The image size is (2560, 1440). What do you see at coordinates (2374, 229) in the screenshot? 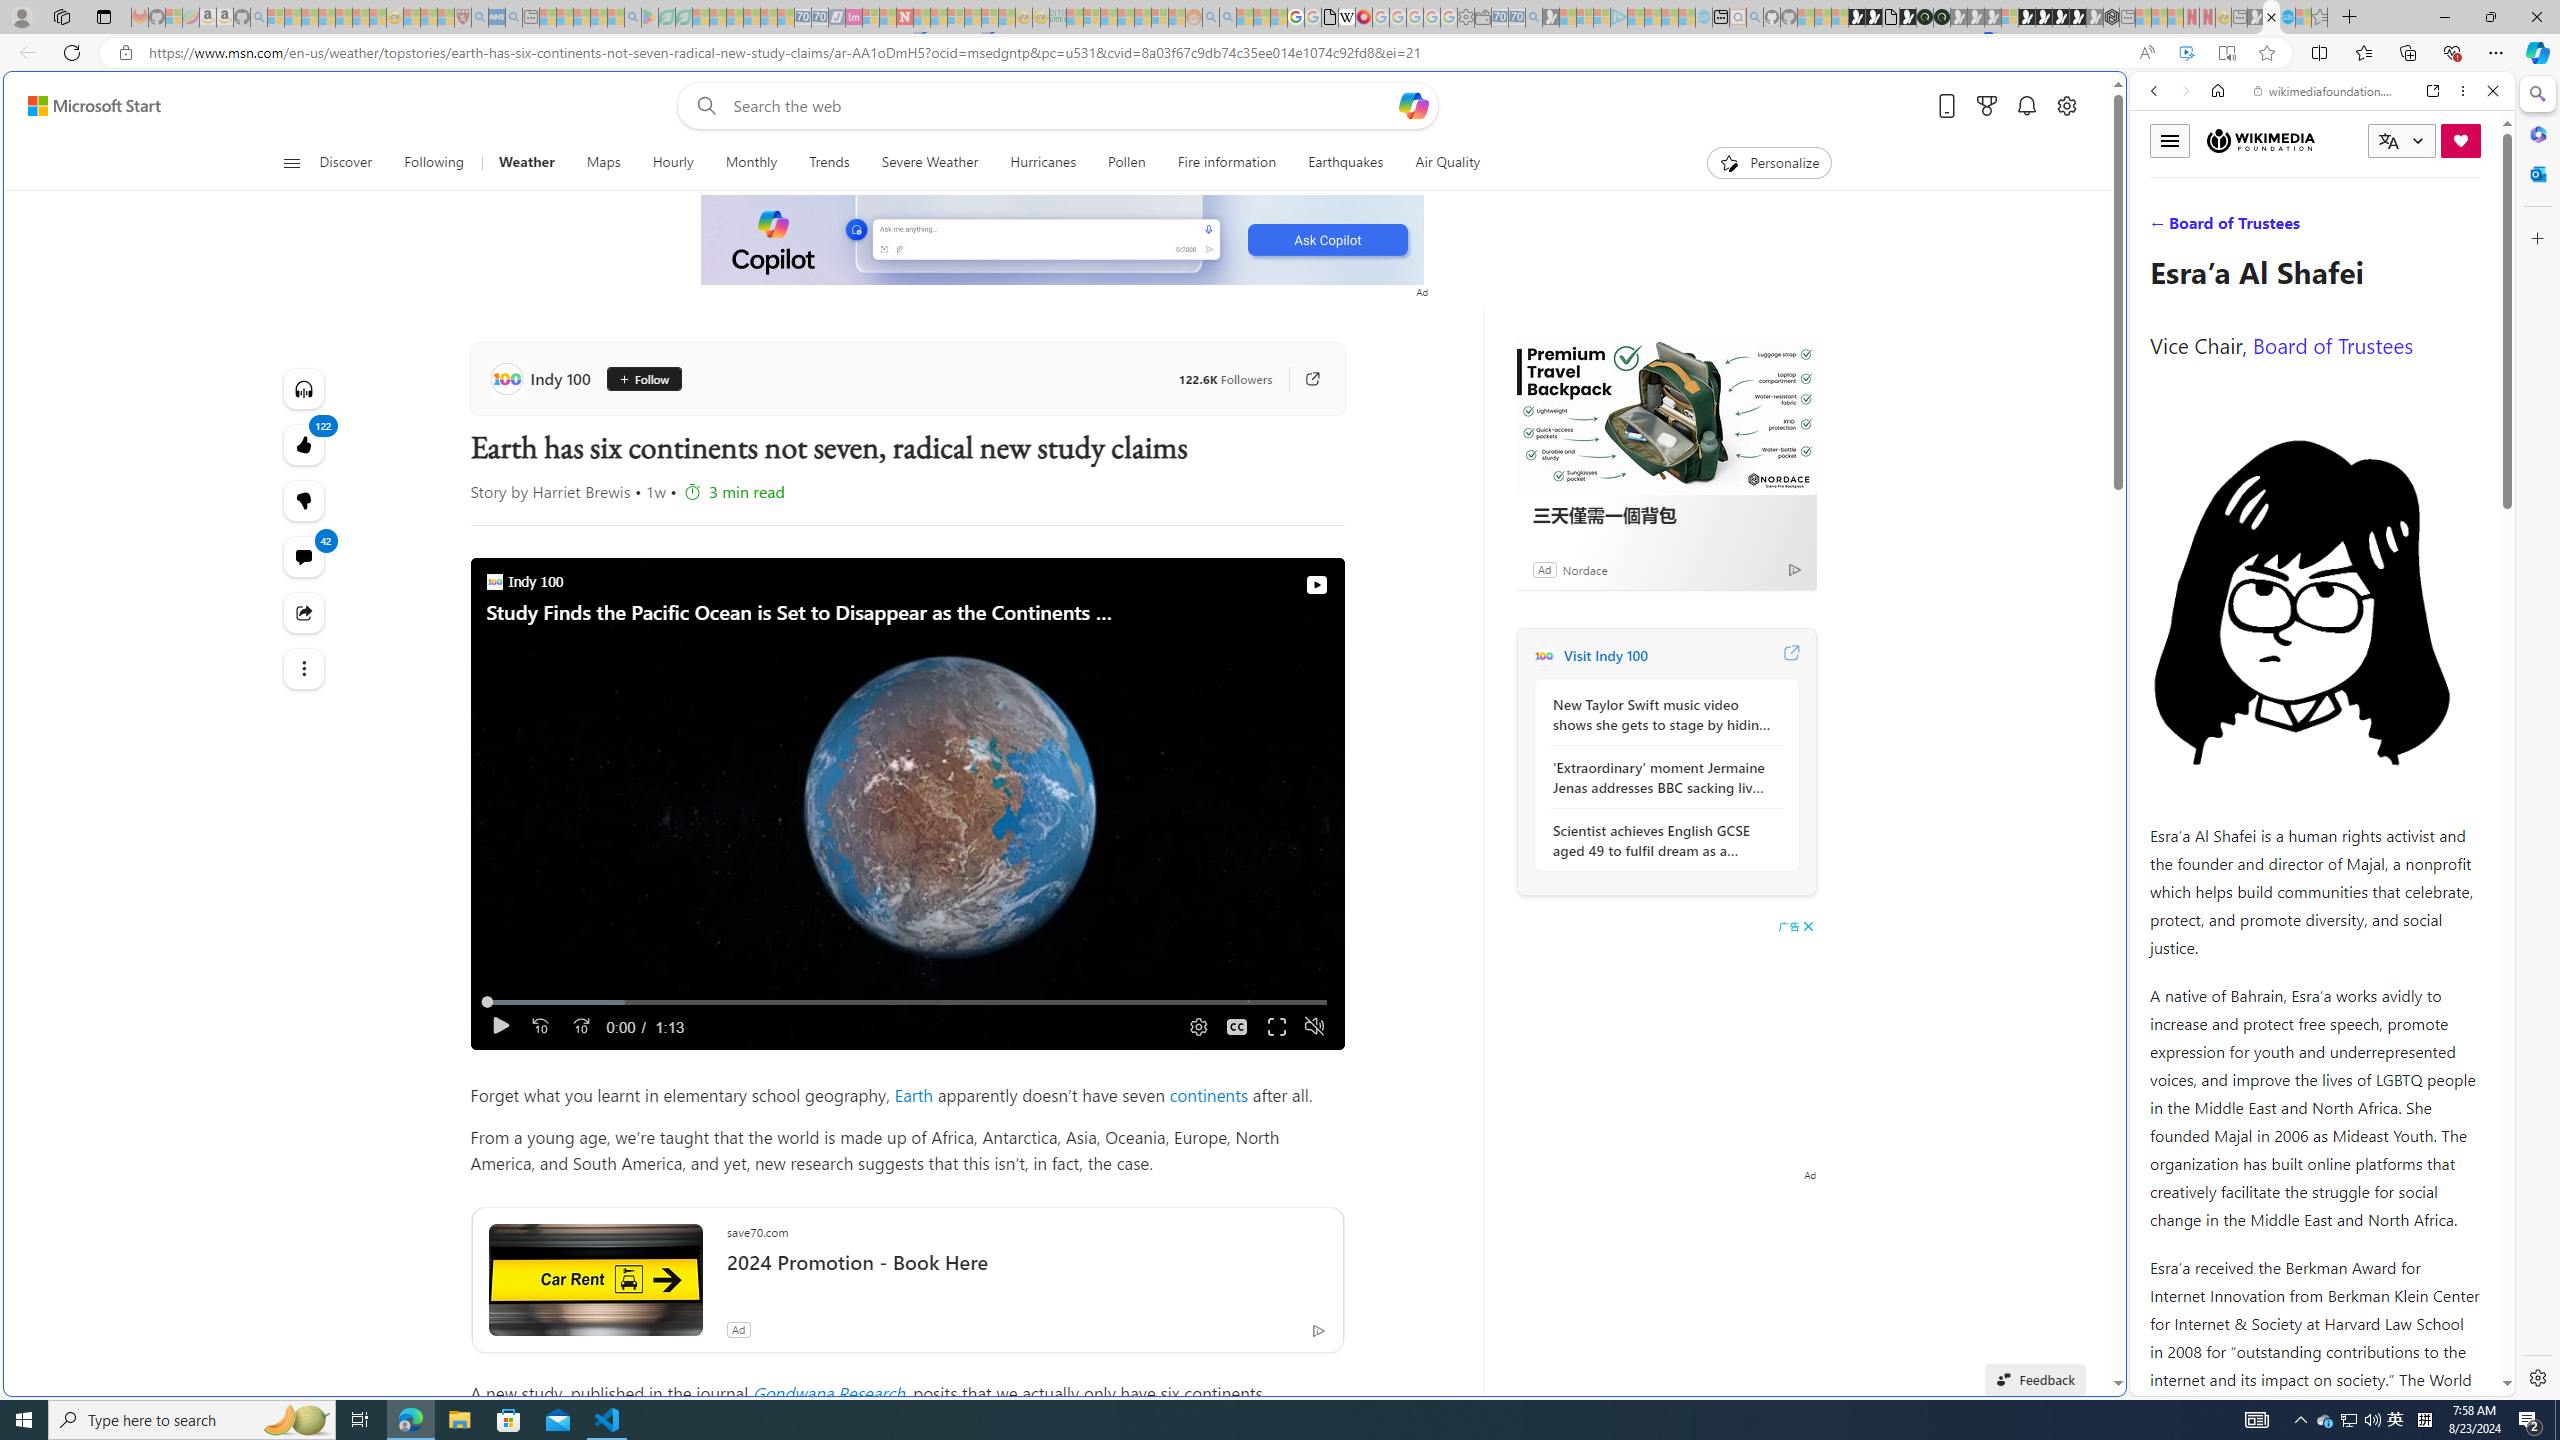
I see `SEARCH TOOLS` at bounding box center [2374, 229].